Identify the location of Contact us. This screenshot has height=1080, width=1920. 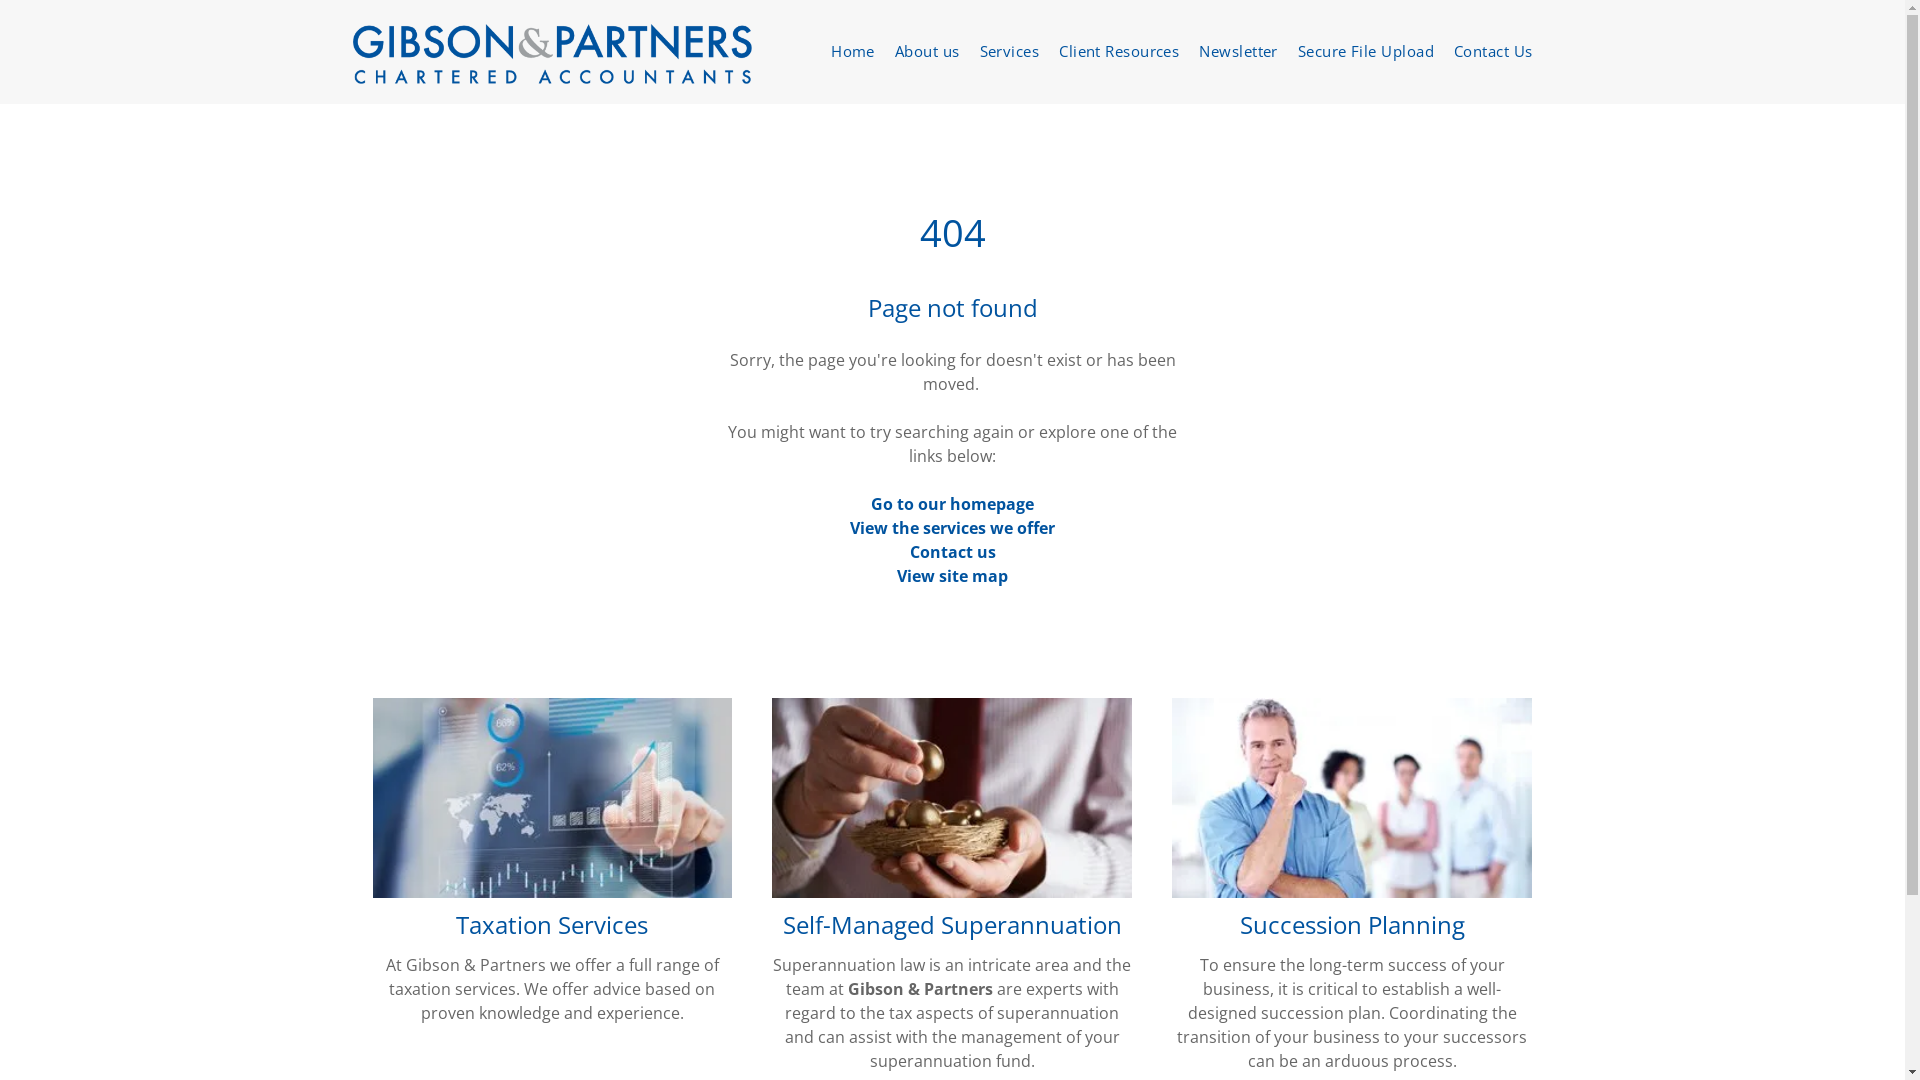
(953, 552).